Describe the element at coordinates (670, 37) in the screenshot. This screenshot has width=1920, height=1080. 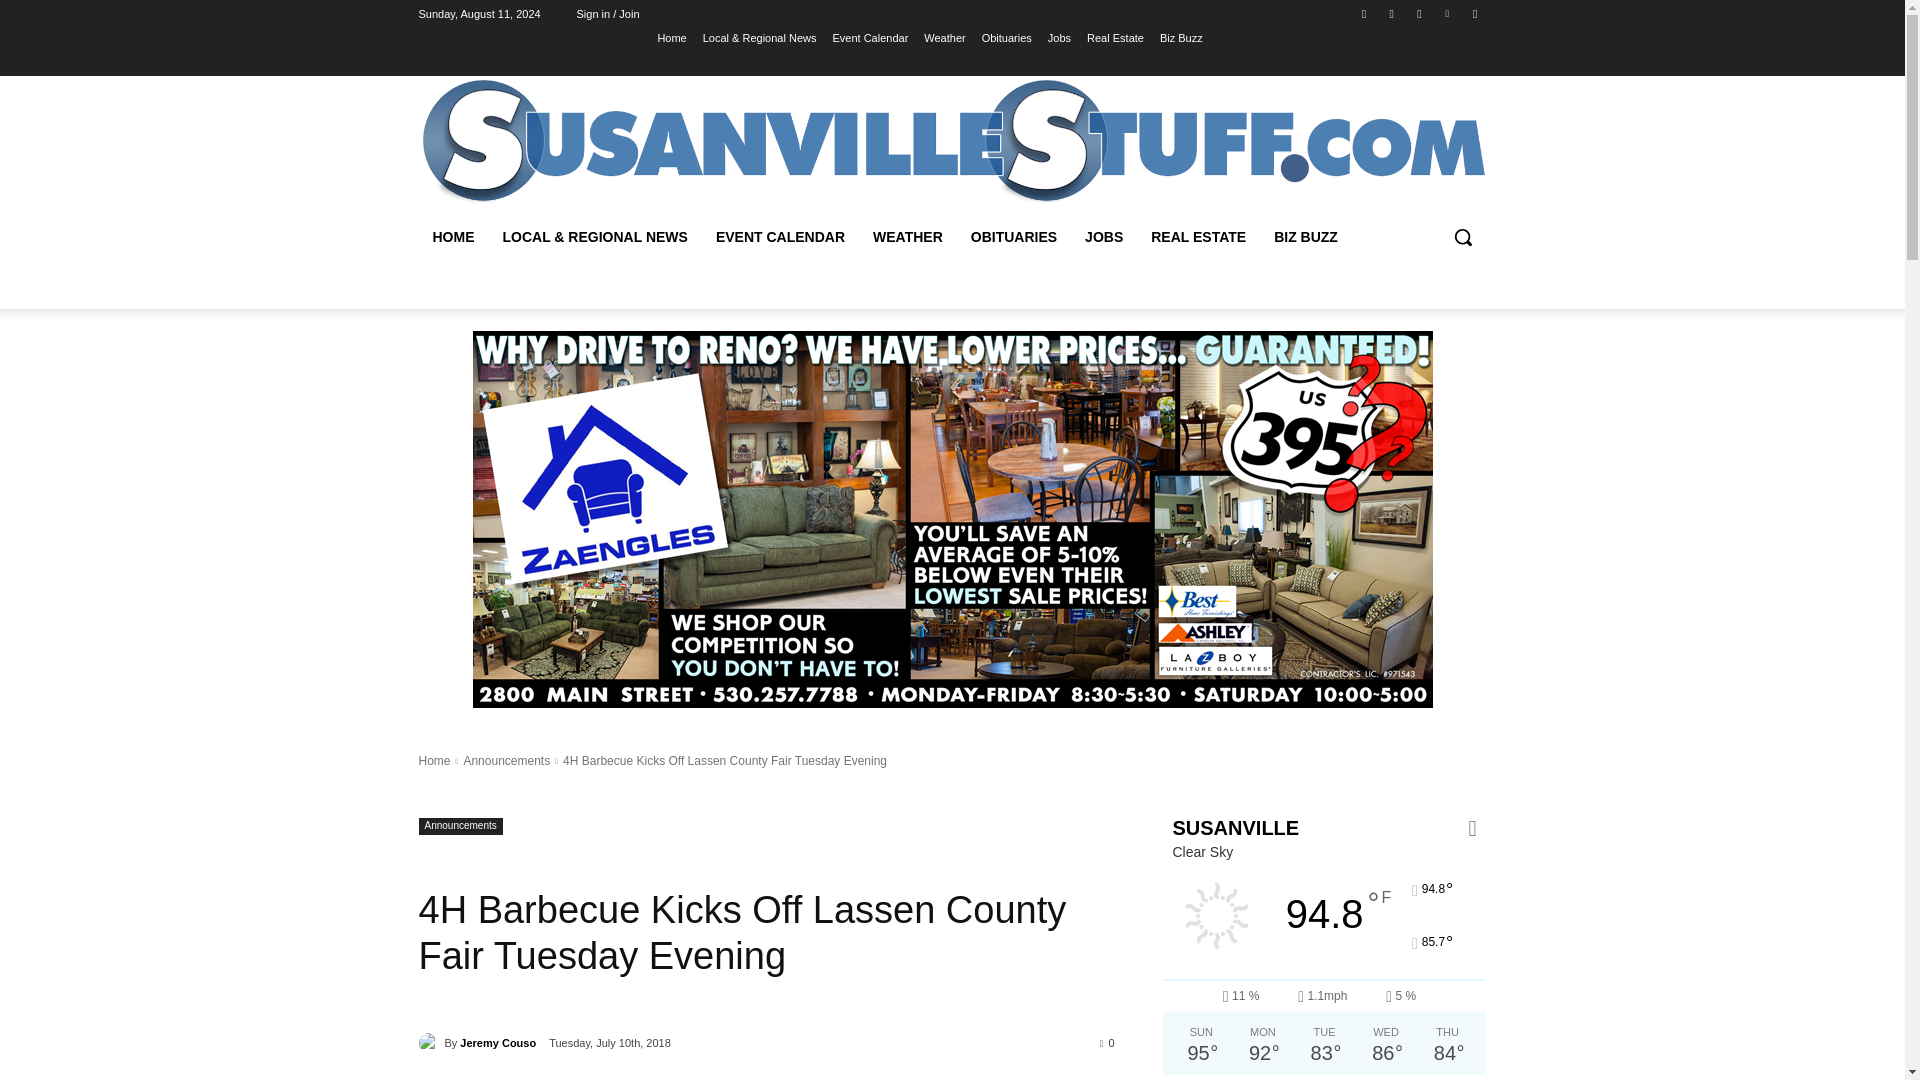
I see `Home` at that location.